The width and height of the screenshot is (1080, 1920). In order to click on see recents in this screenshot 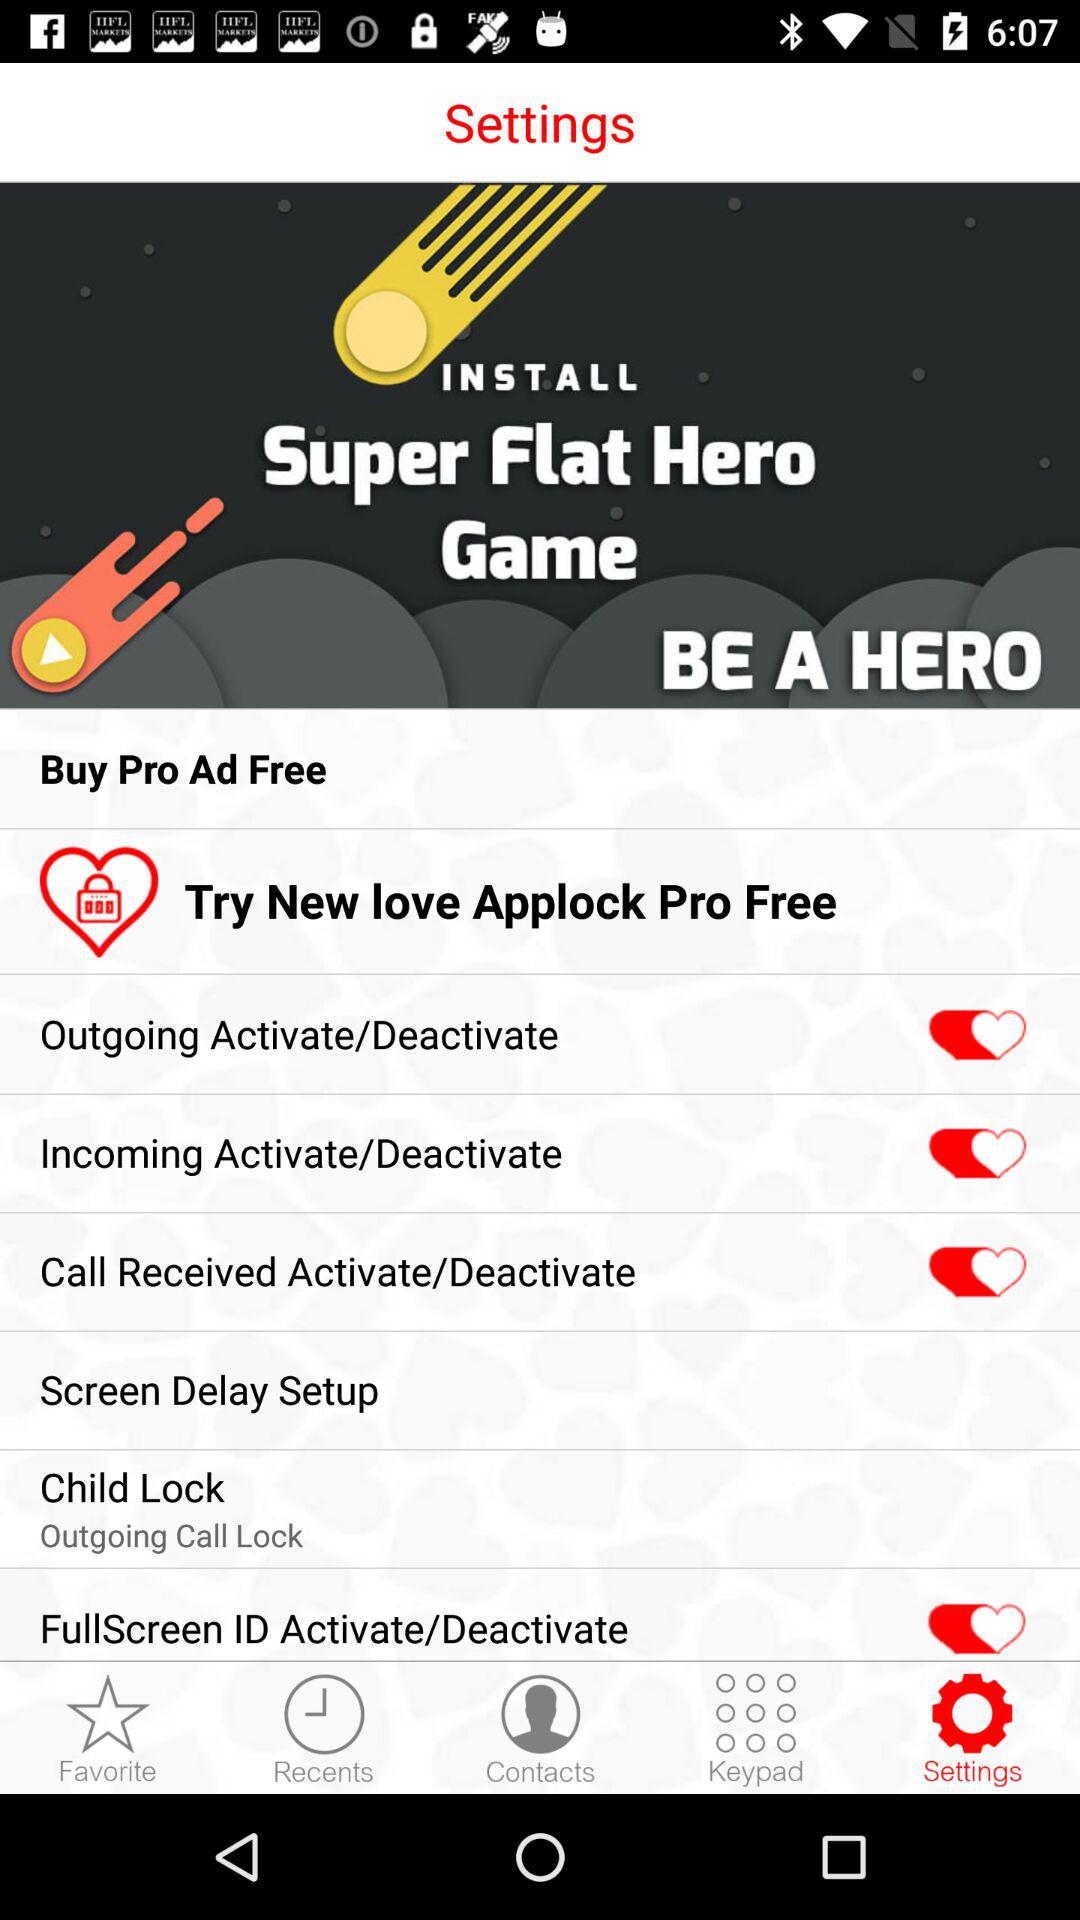, I will do `click(324, 1729)`.